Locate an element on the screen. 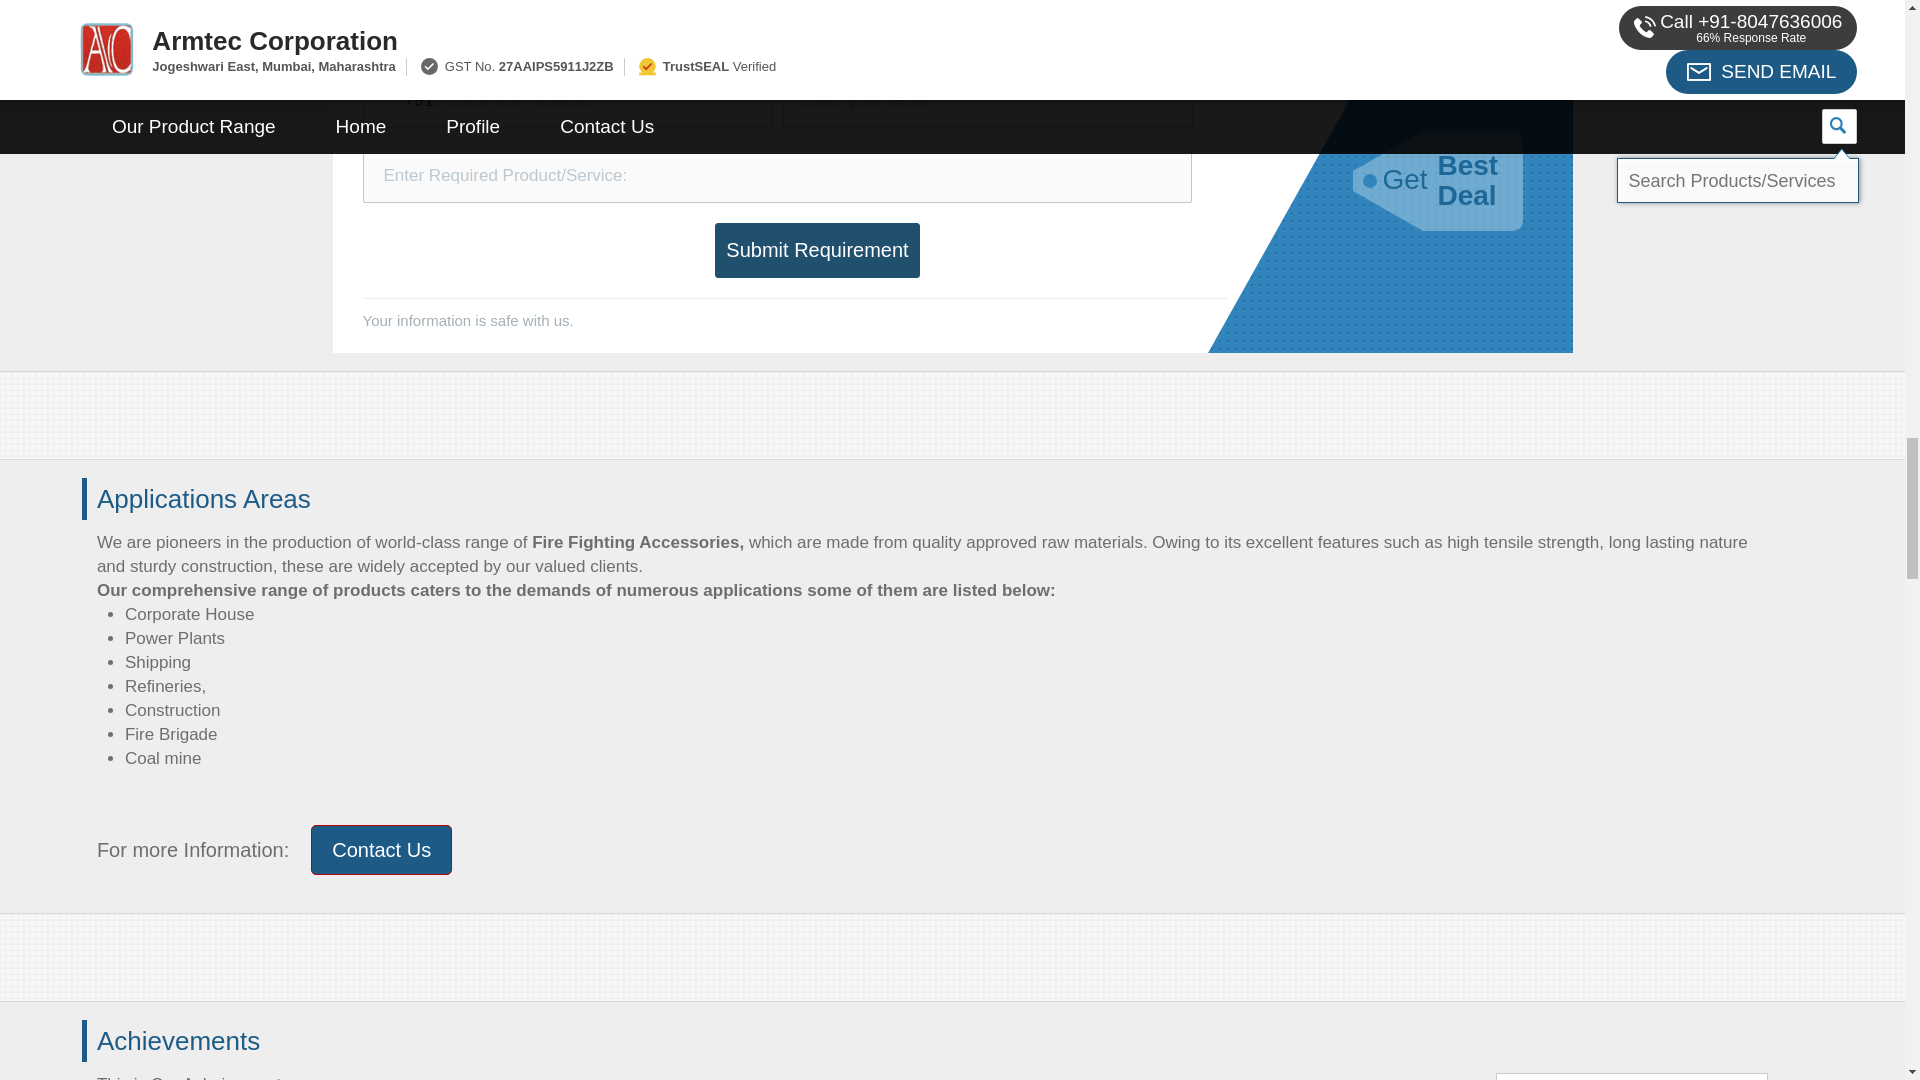  Enter your number: is located at coordinates (566, 100).